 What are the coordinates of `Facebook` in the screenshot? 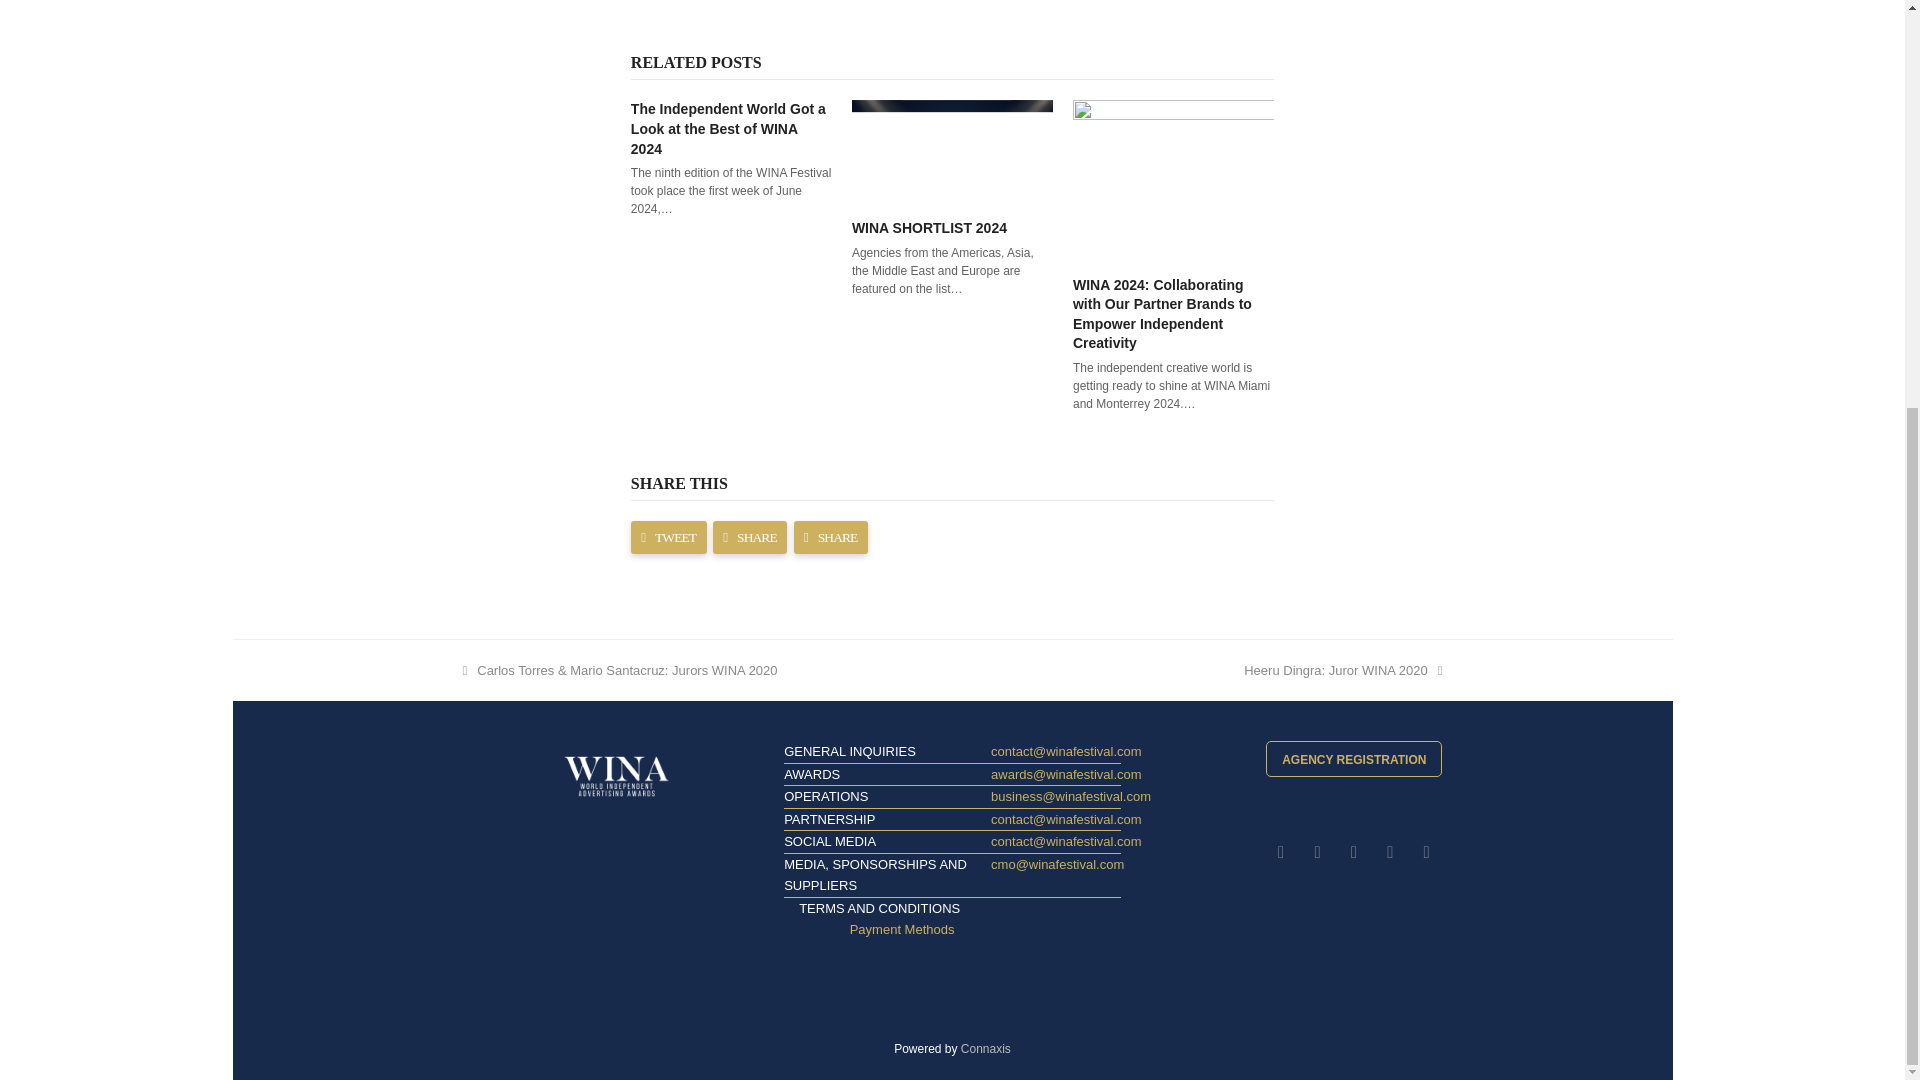 It's located at (1316, 852).